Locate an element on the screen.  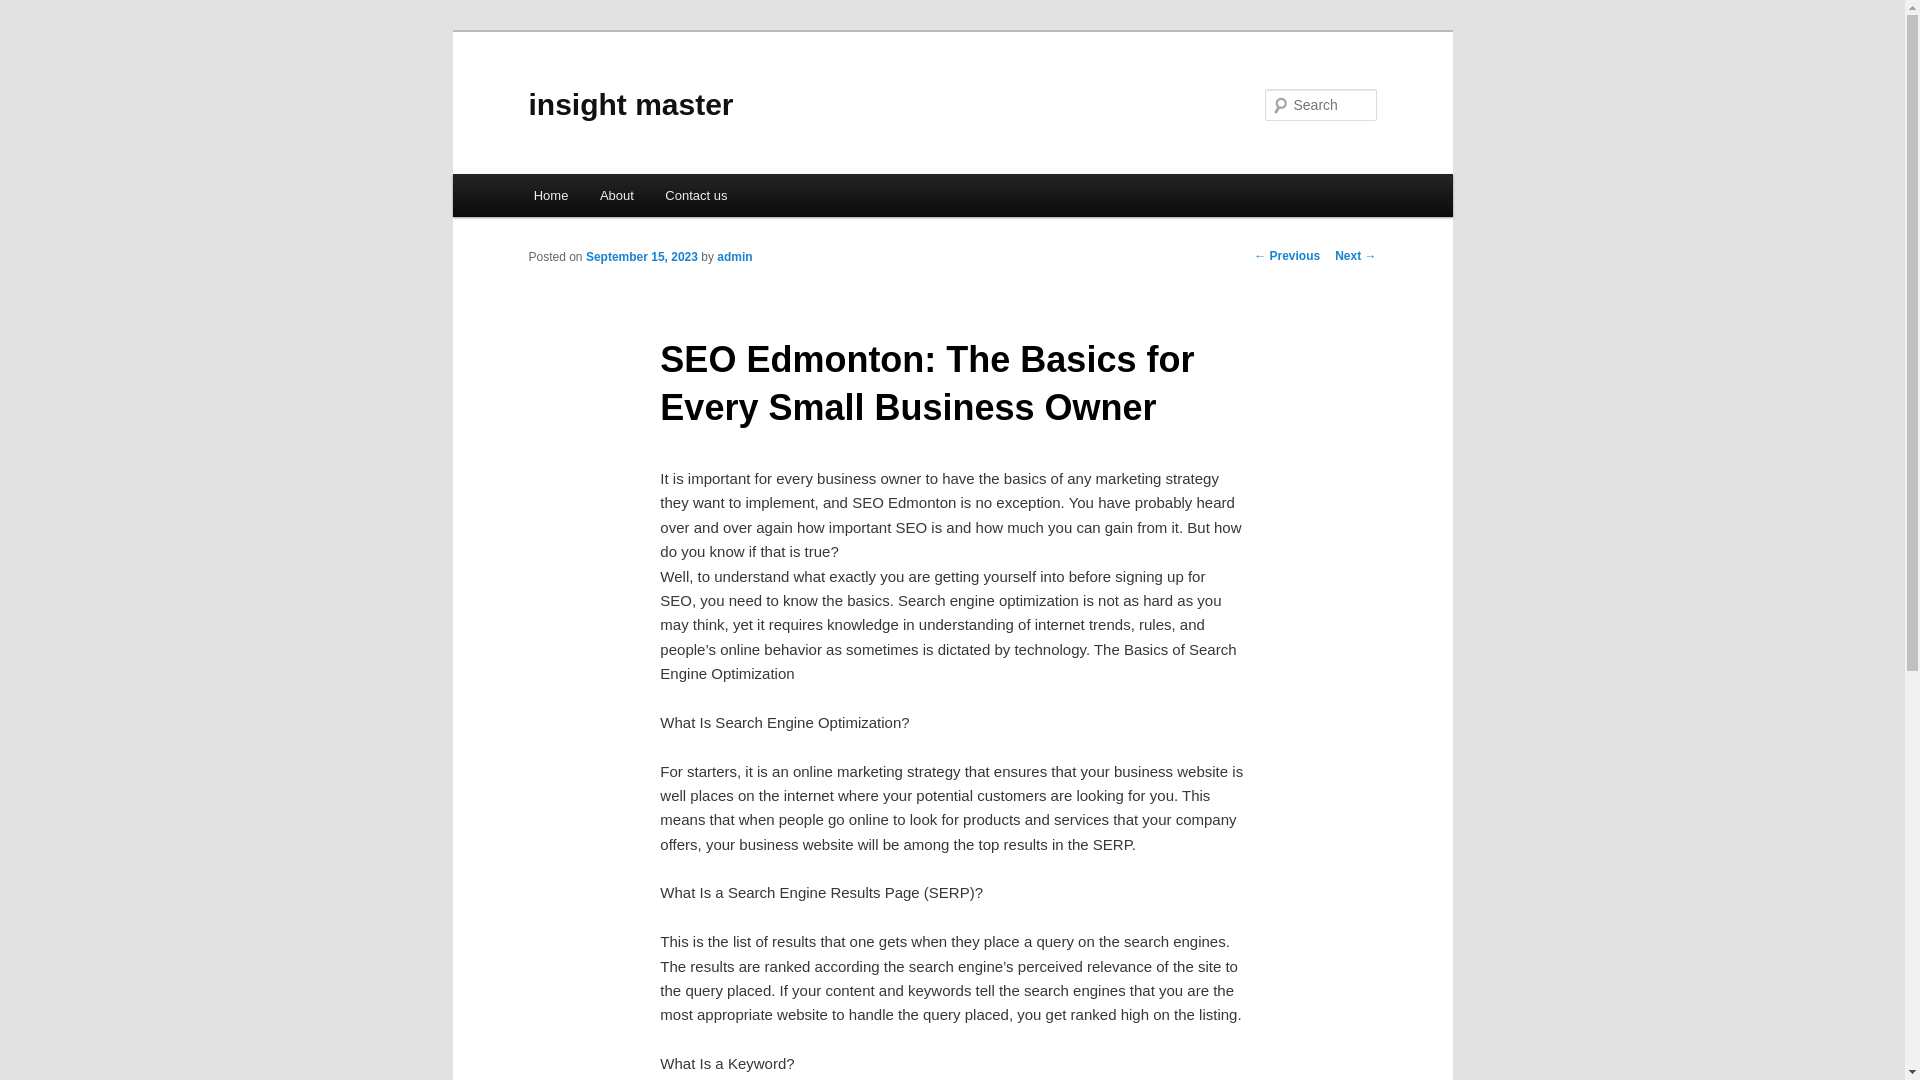
About is located at coordinates (616, 195).